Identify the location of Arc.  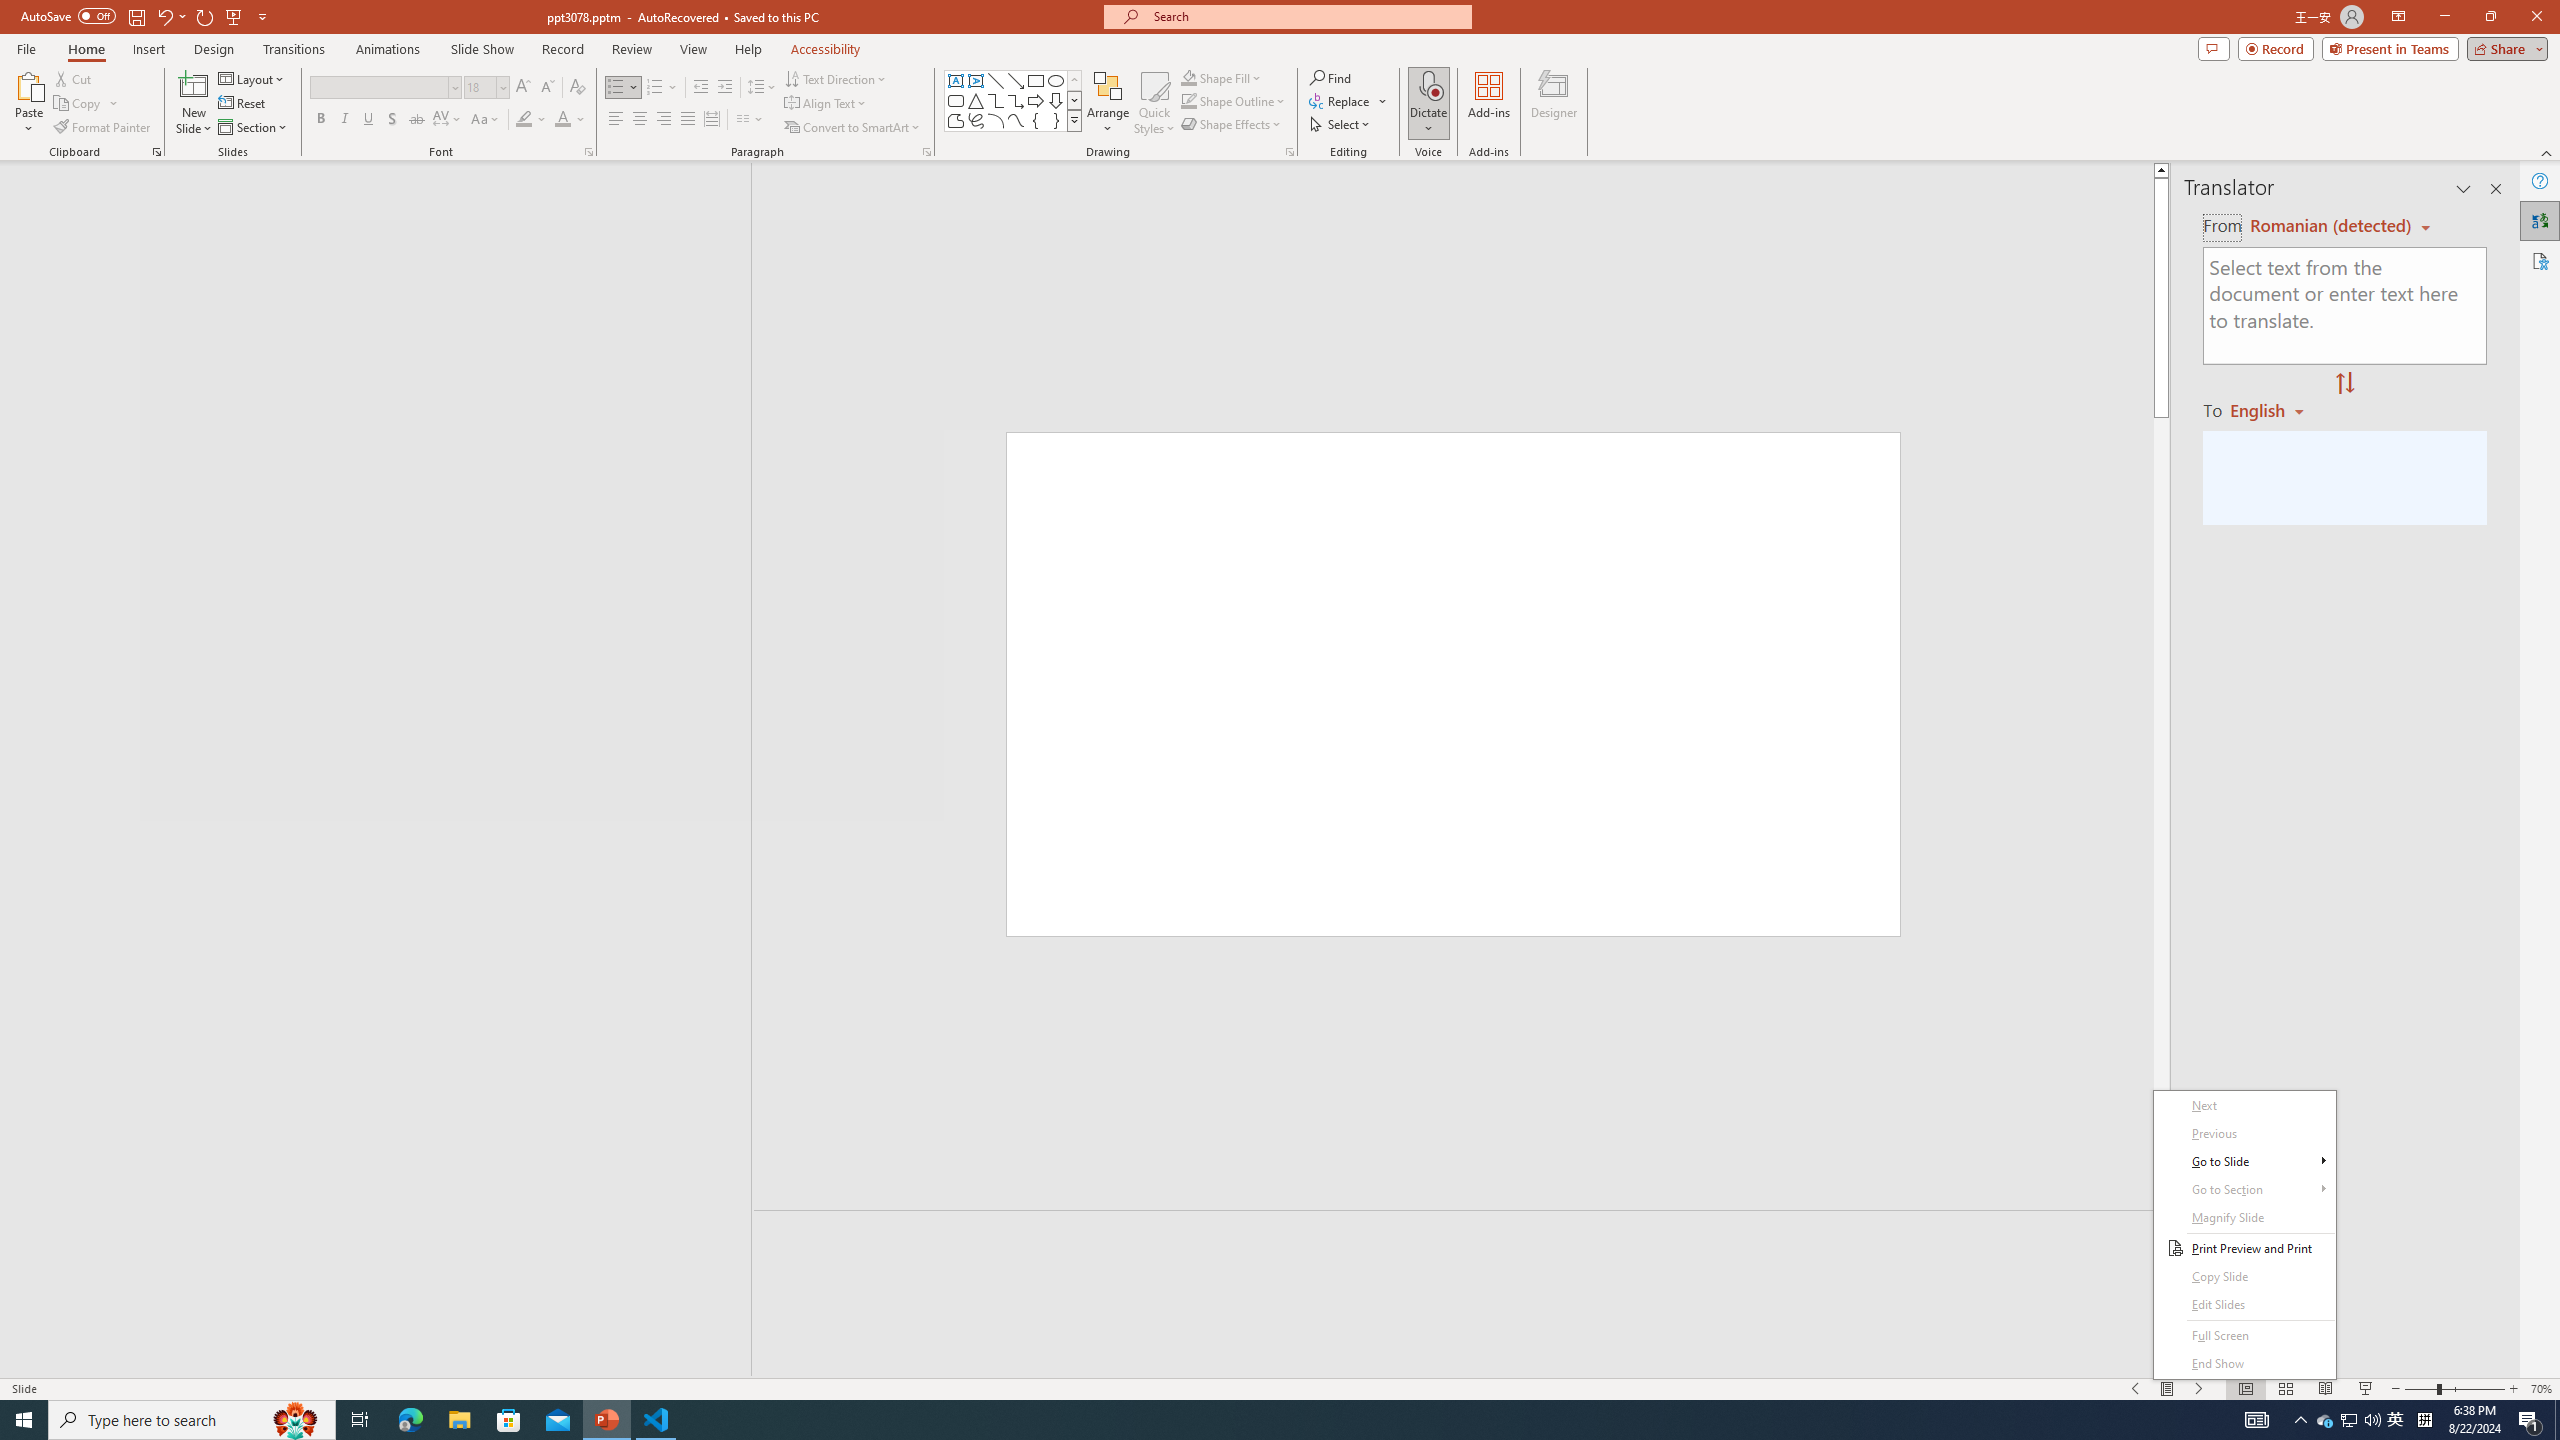
(996, 120).